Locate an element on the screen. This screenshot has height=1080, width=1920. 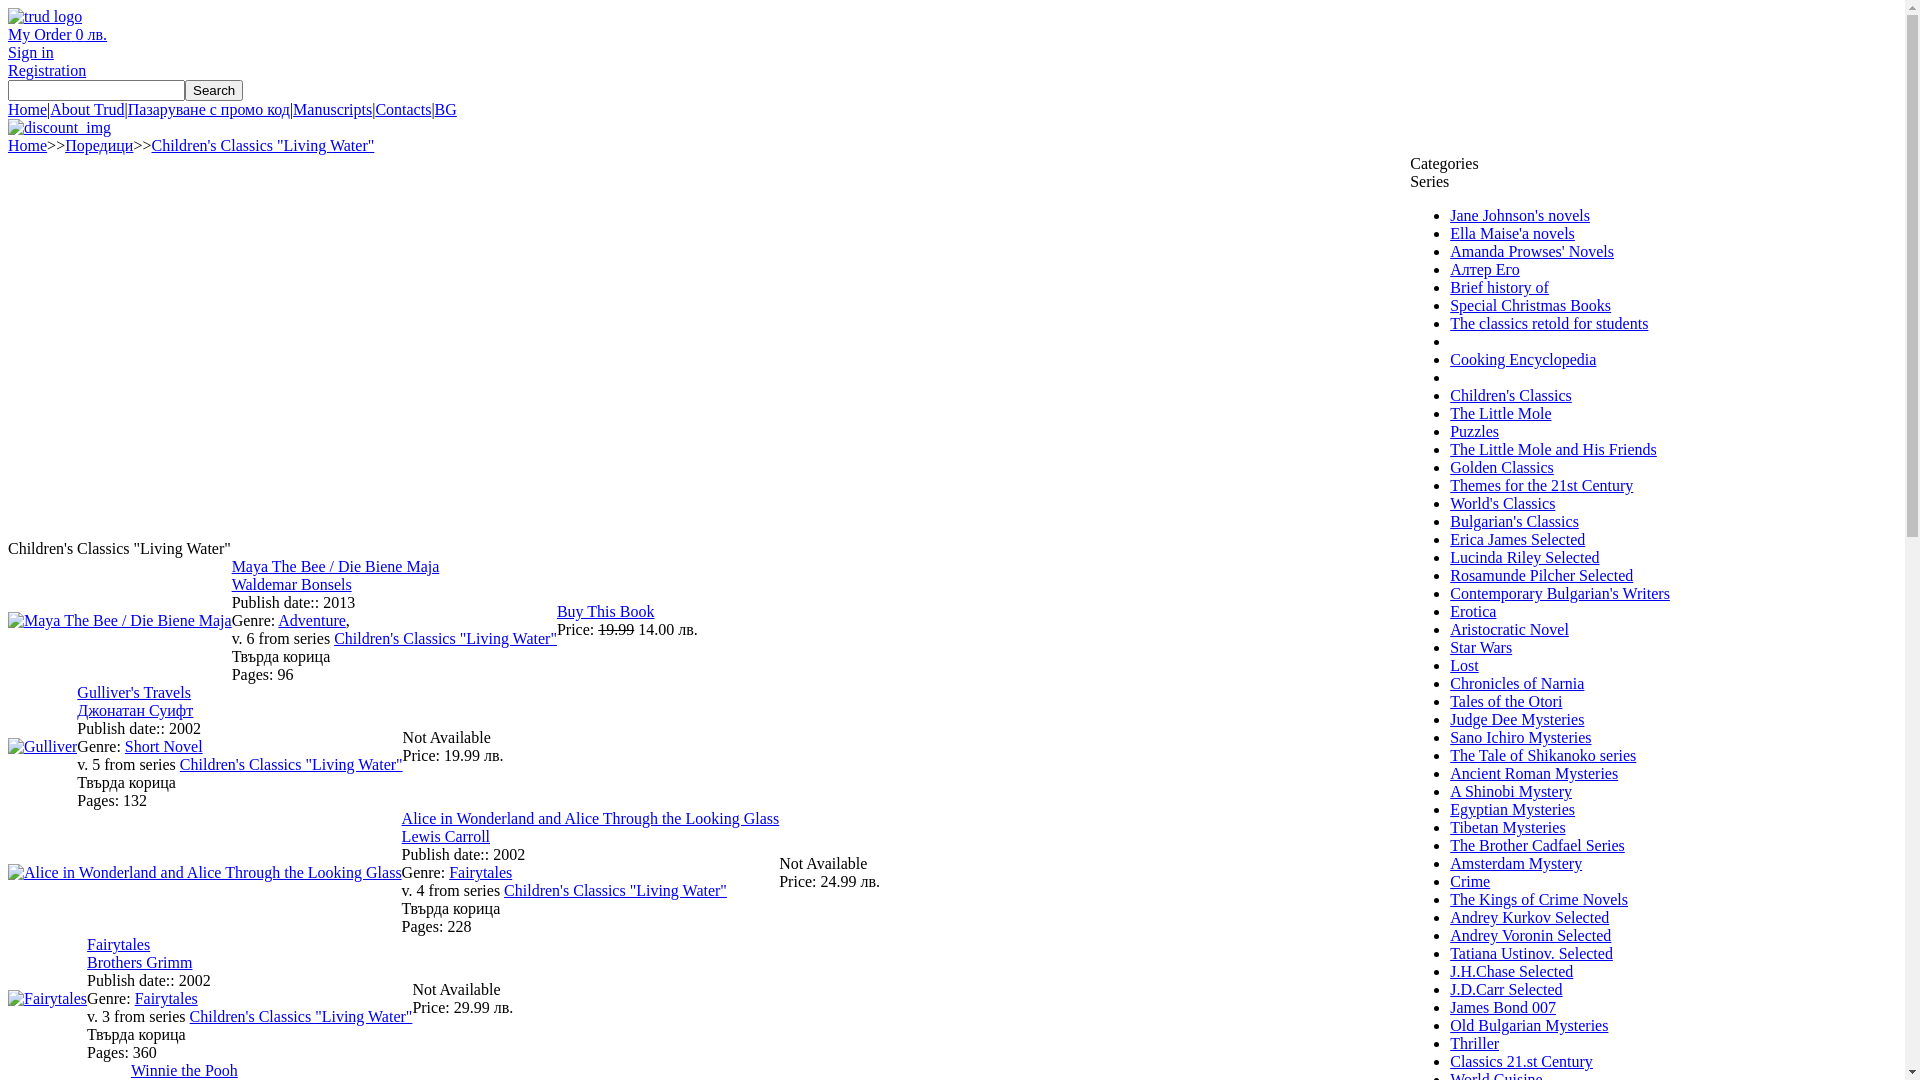
Puzzles is located at coordinates (1474, 432).